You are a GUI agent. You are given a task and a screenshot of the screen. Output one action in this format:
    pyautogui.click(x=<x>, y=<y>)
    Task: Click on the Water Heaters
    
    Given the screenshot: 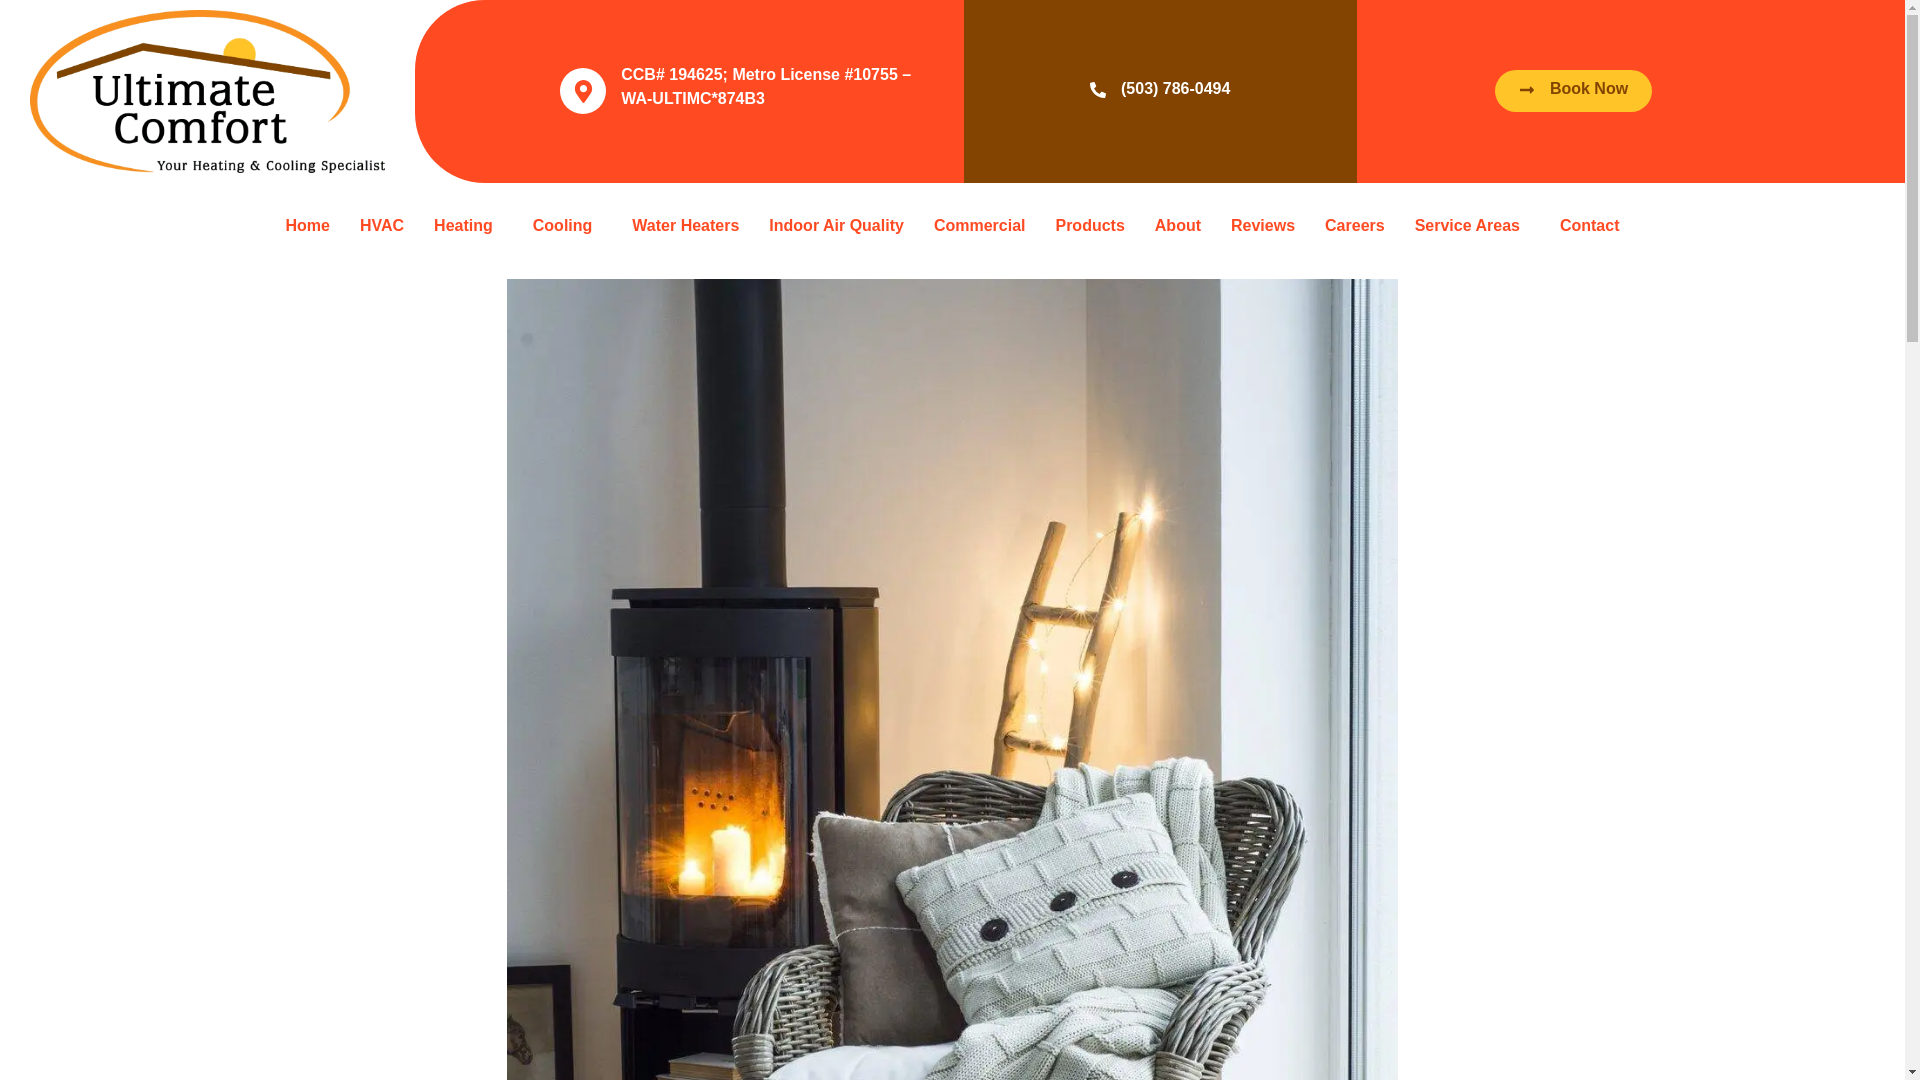 What is the action you would take?
    pyautogui.click(x=685, y=230)
    